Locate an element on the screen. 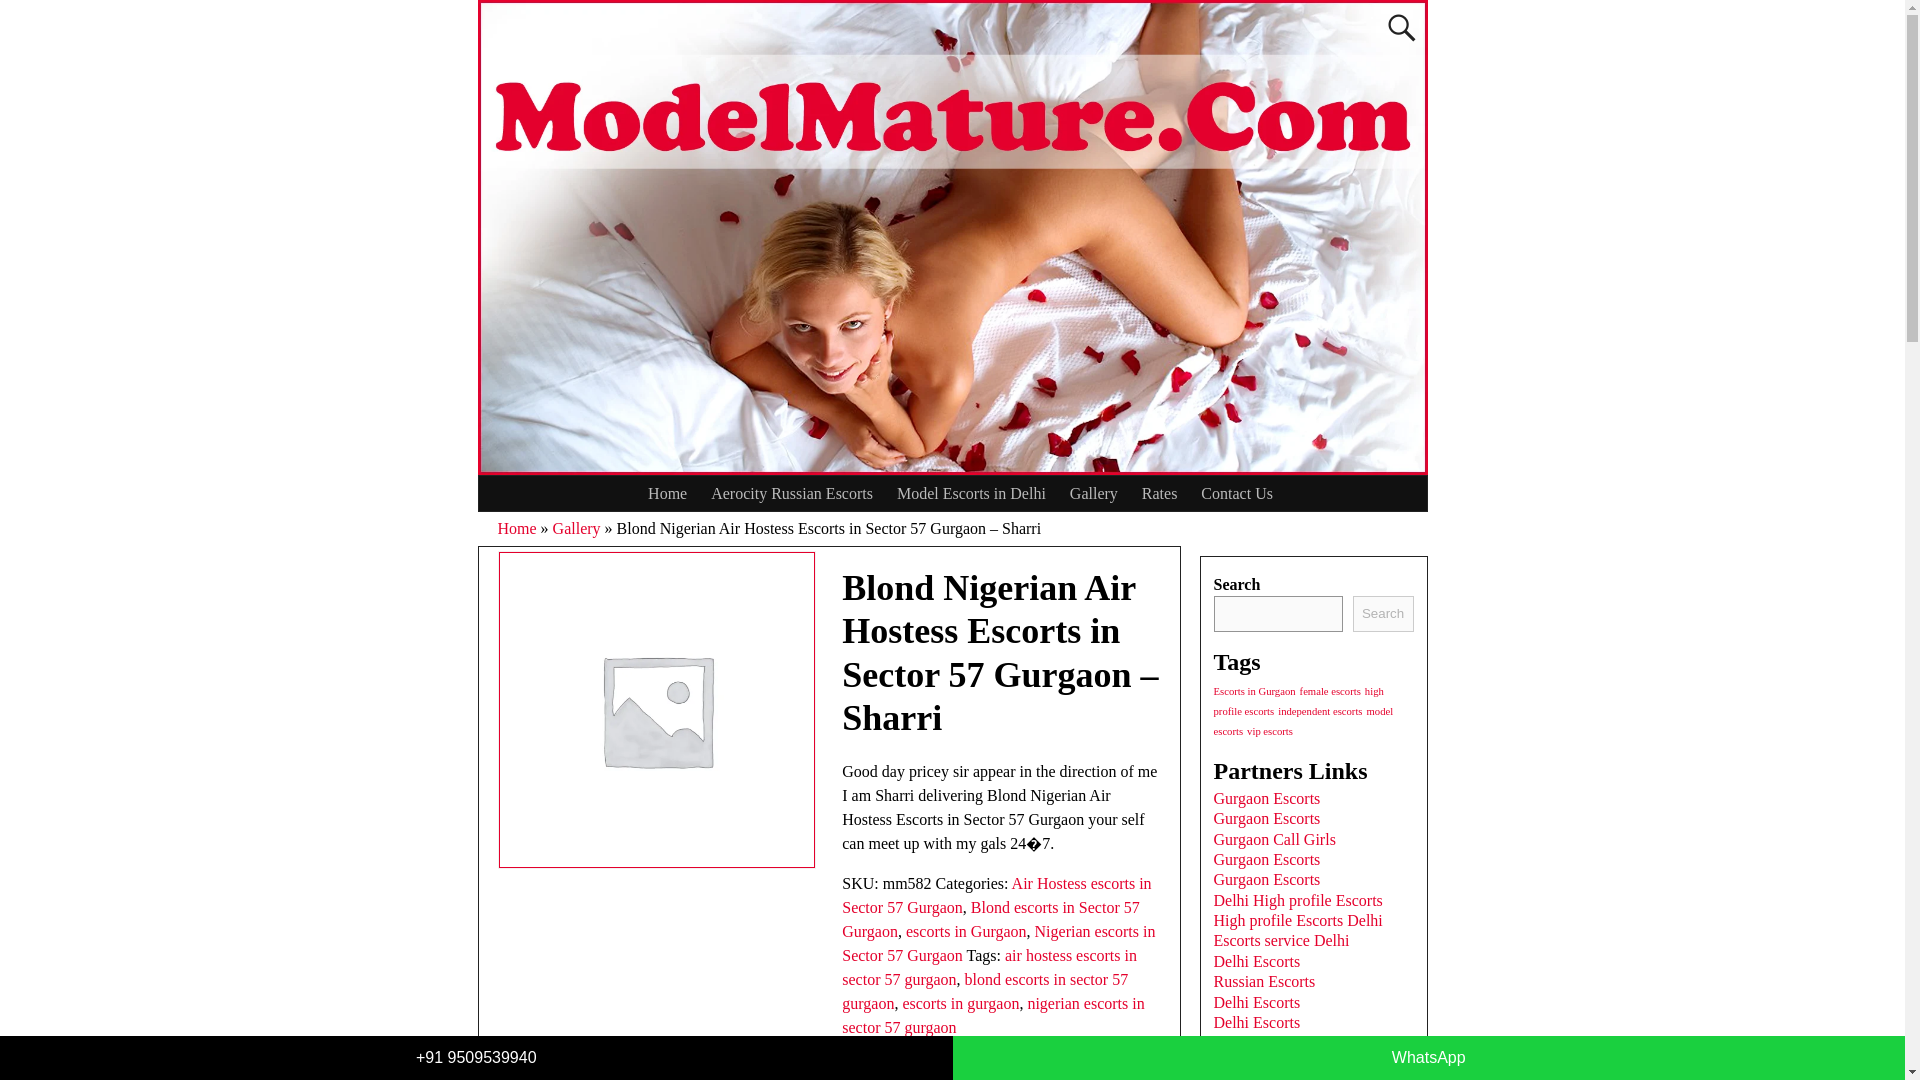 Image resolution: width=1920 pixels, height=1080 pixels. Nigerian escorts in Sector 57 Gurgaon is located at coordinates (998, 944).